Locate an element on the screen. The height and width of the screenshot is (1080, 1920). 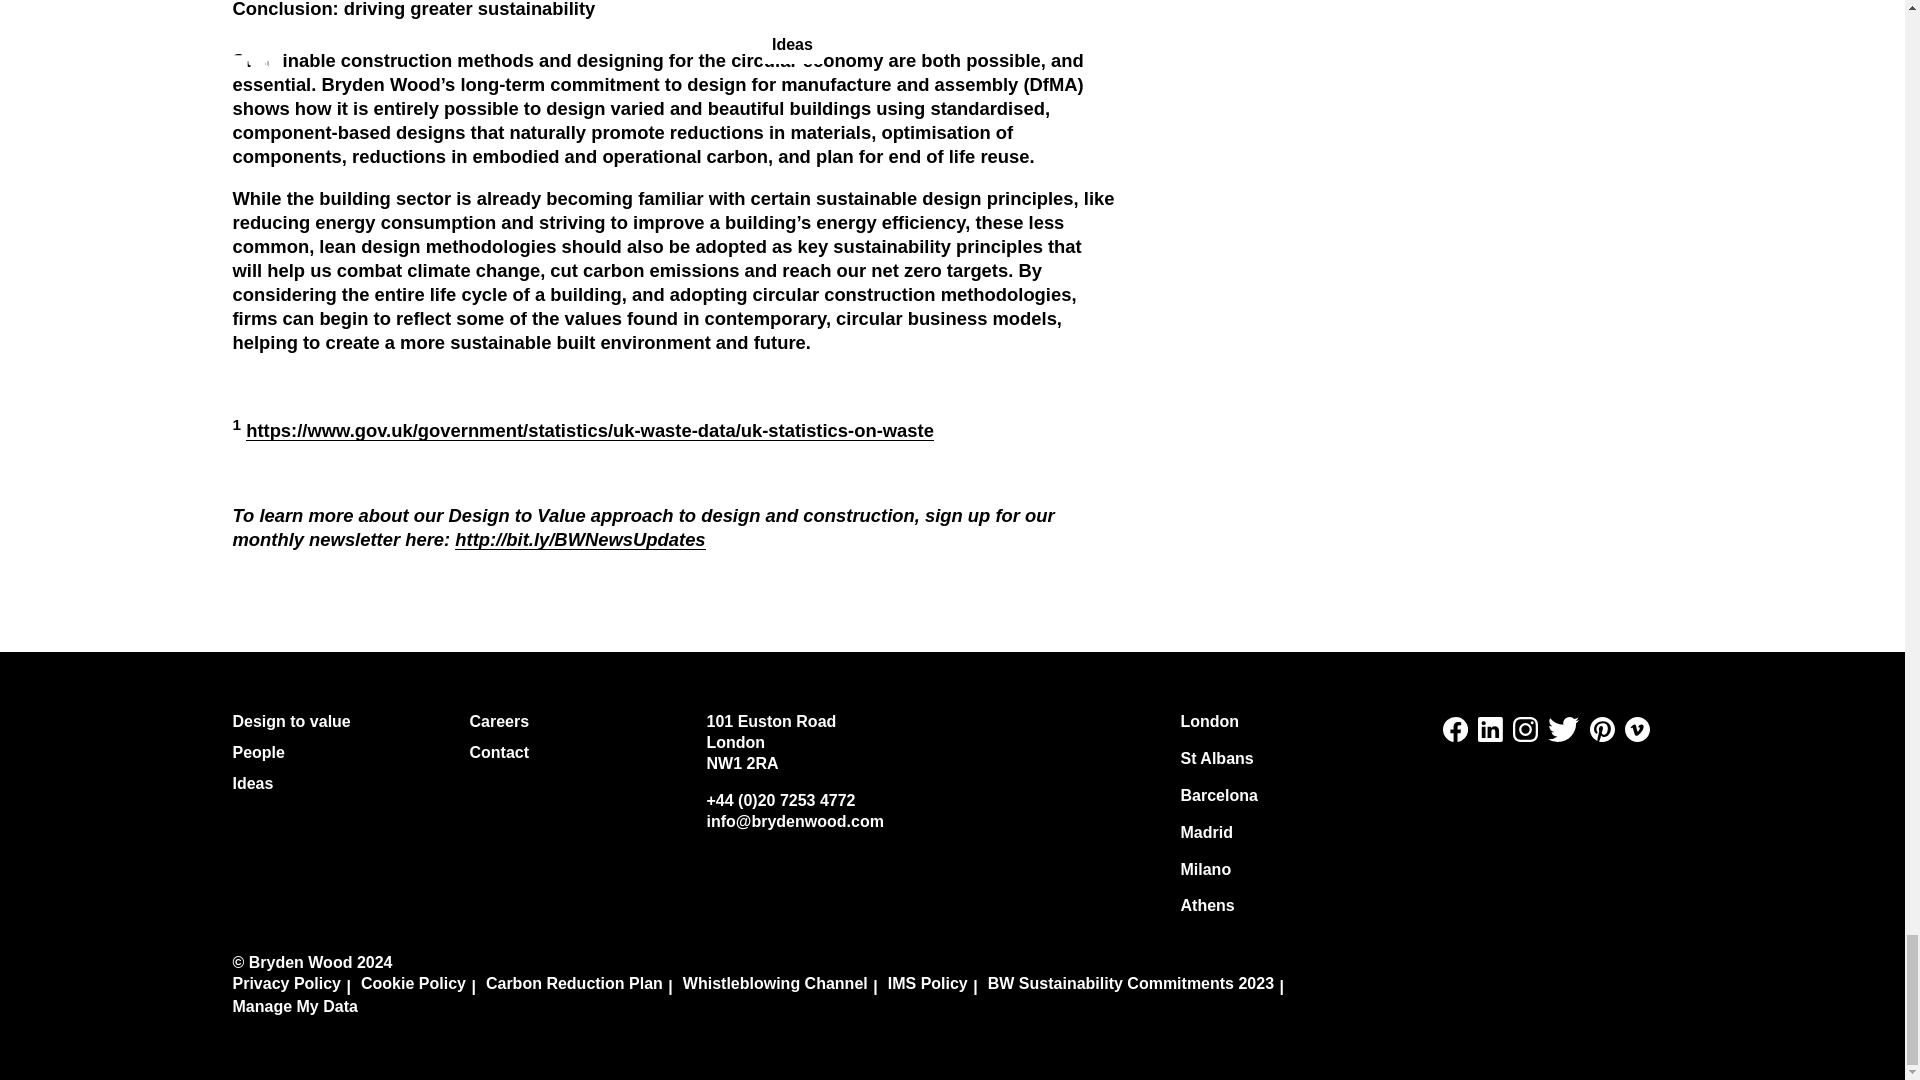
Facebook is located at coordinates (1456, 736).